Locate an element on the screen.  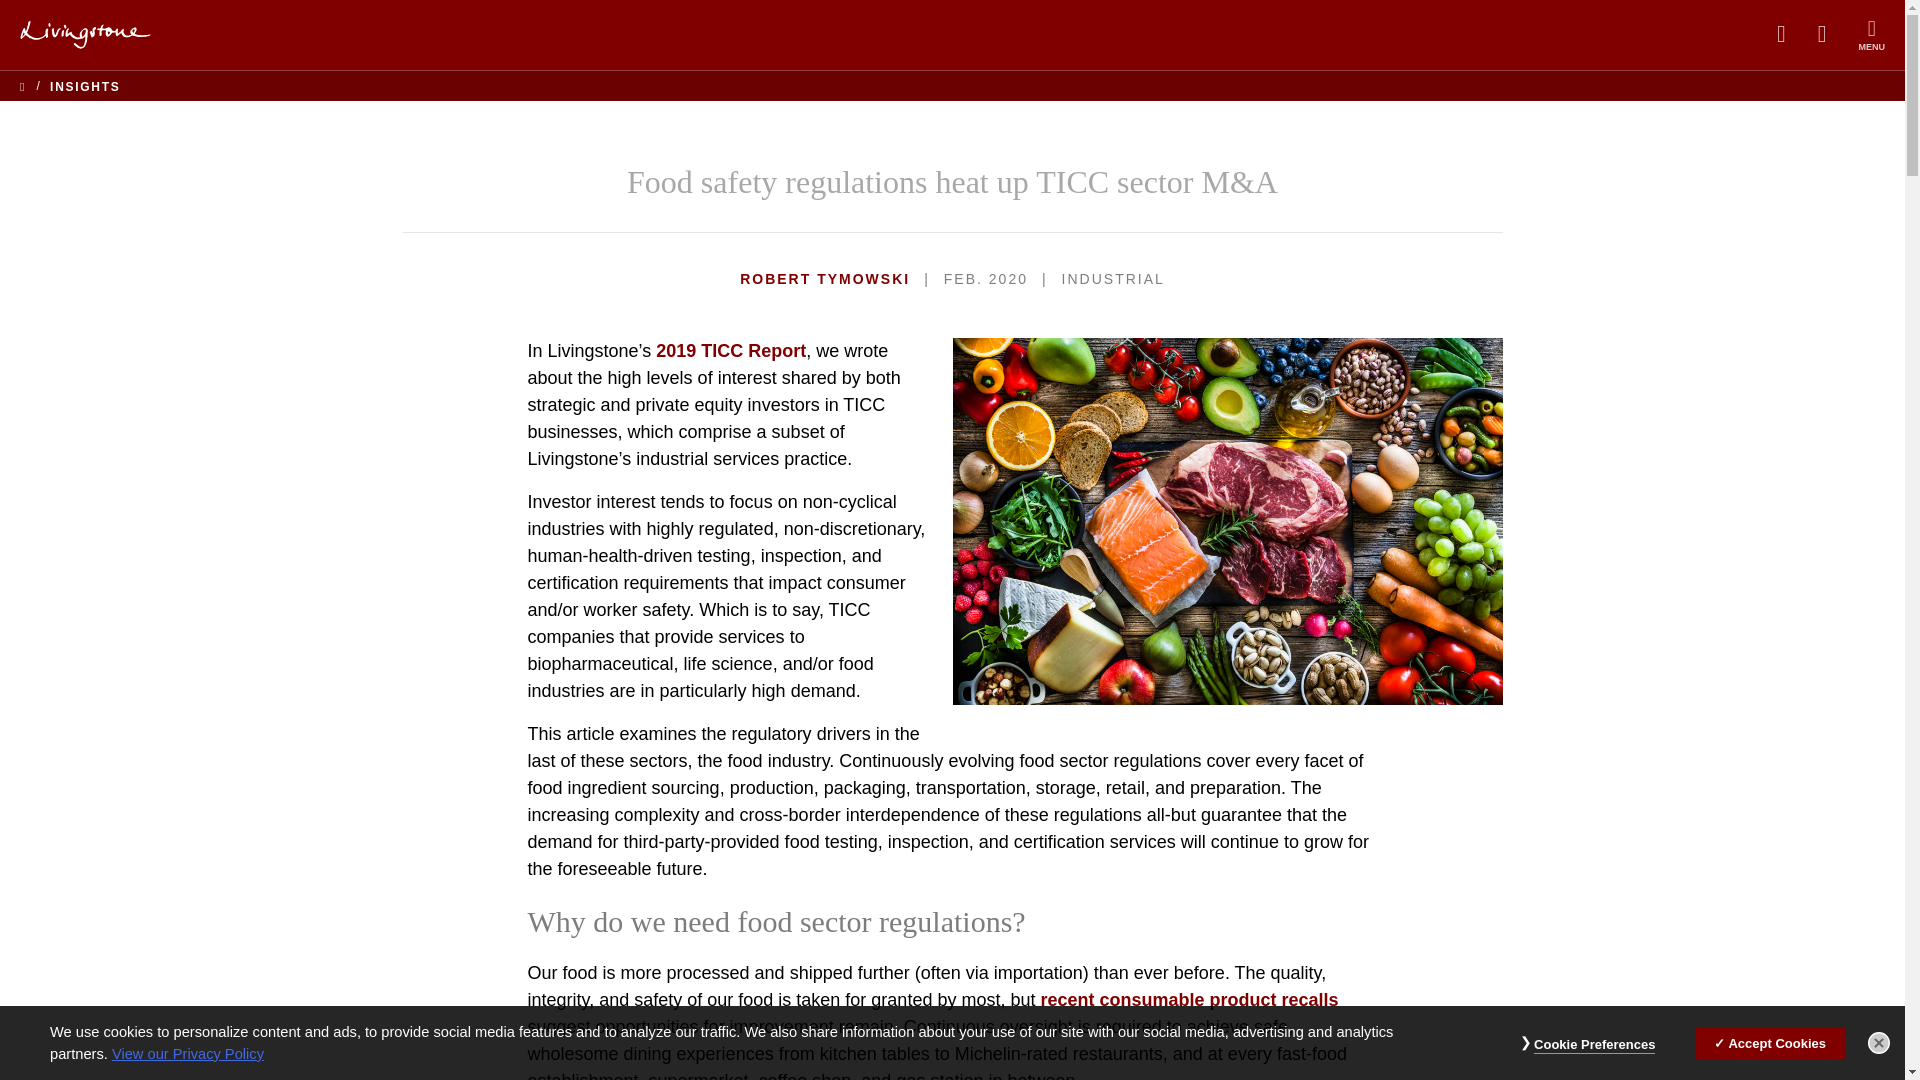
Accept Cookies is located at coordinates (1770, 1042).